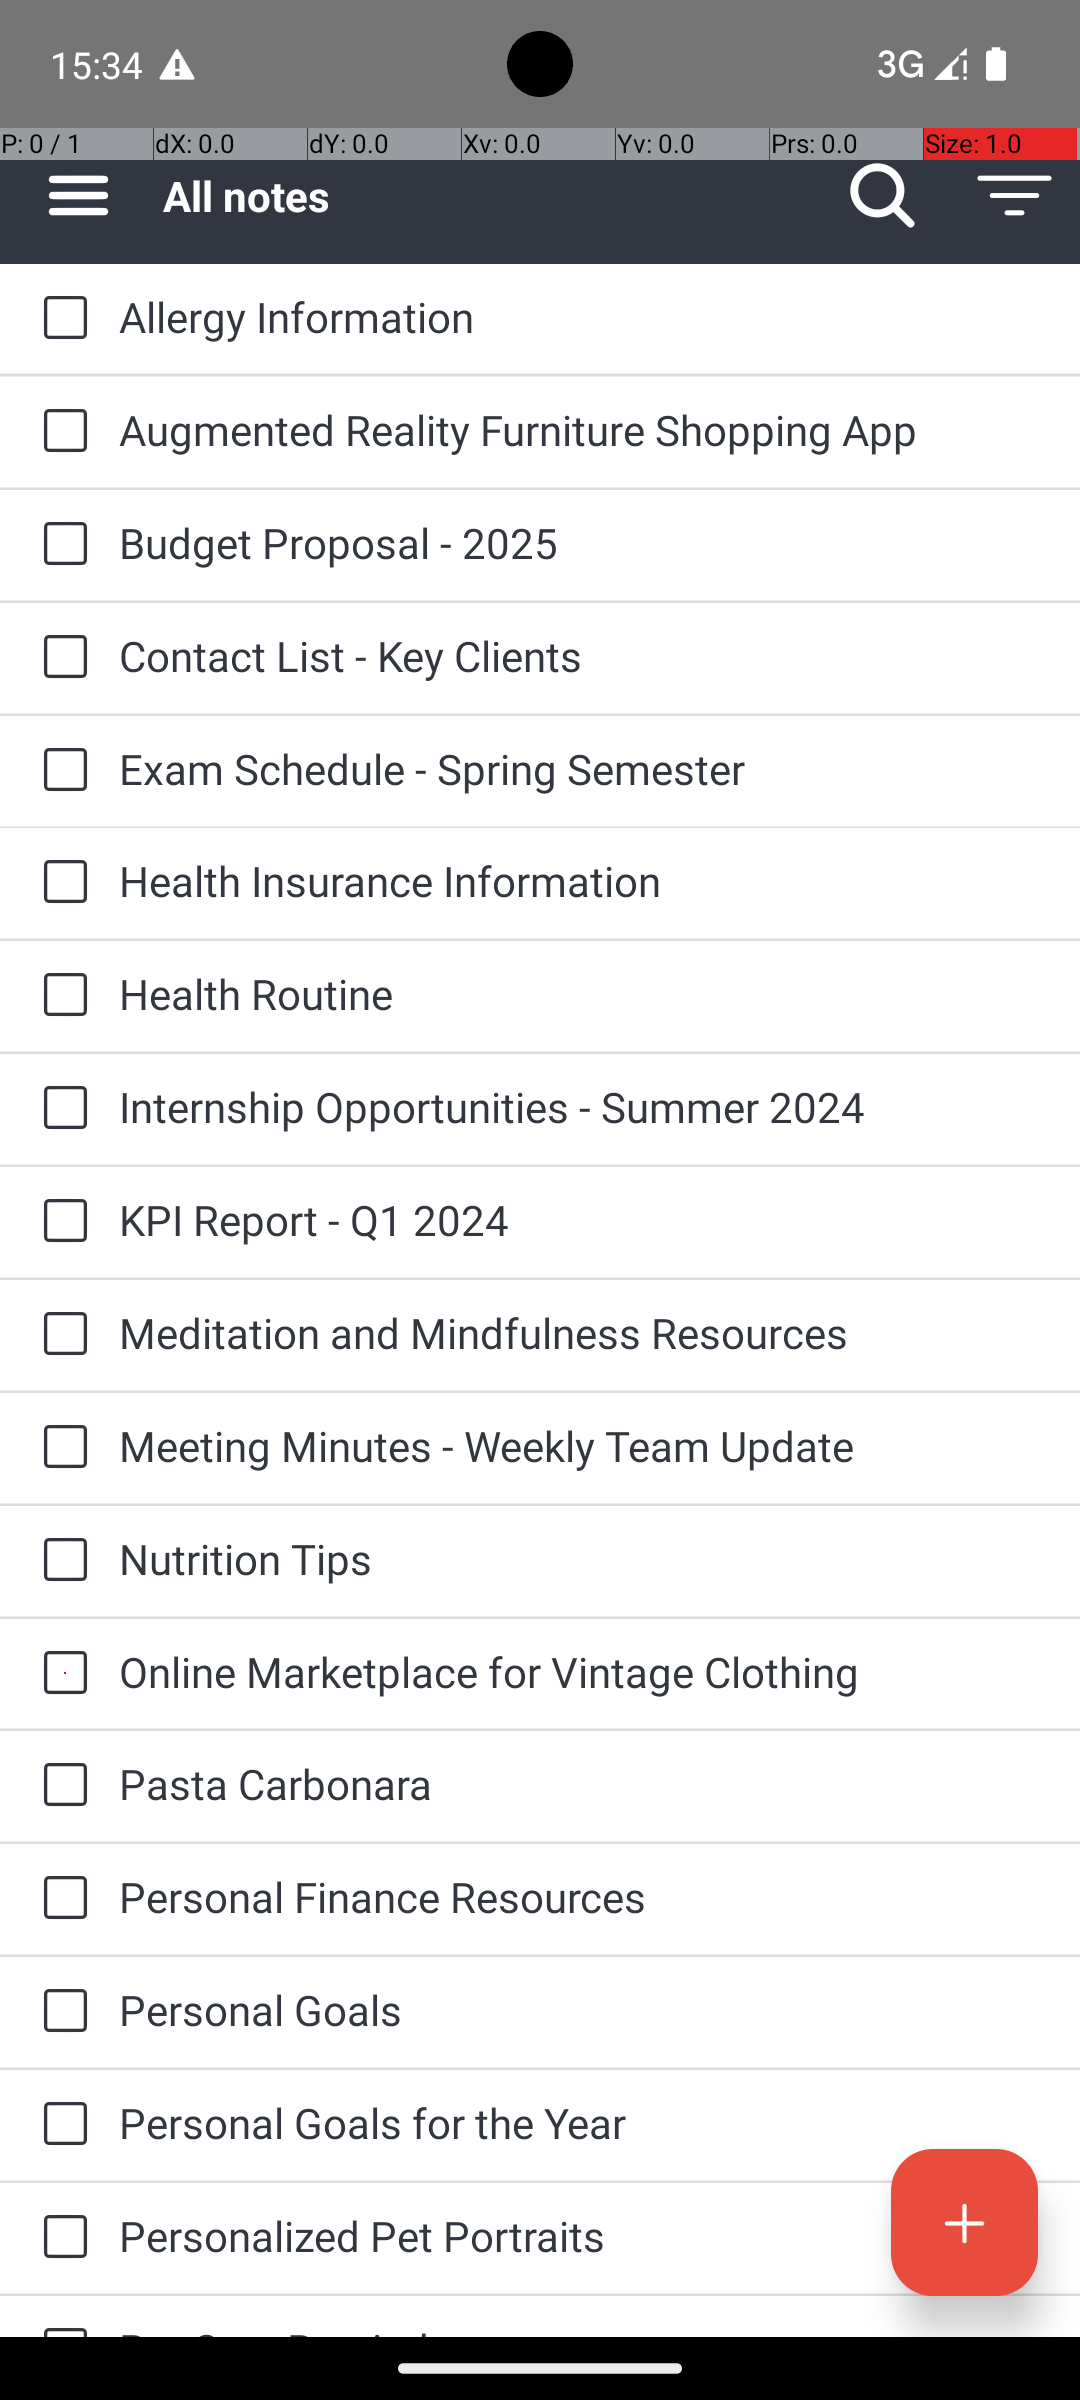 The height and width of the screenshot is (2400, 1080). I want to click on to-do: Augmented Reality Furniture Shopping App, so click(60, 432).